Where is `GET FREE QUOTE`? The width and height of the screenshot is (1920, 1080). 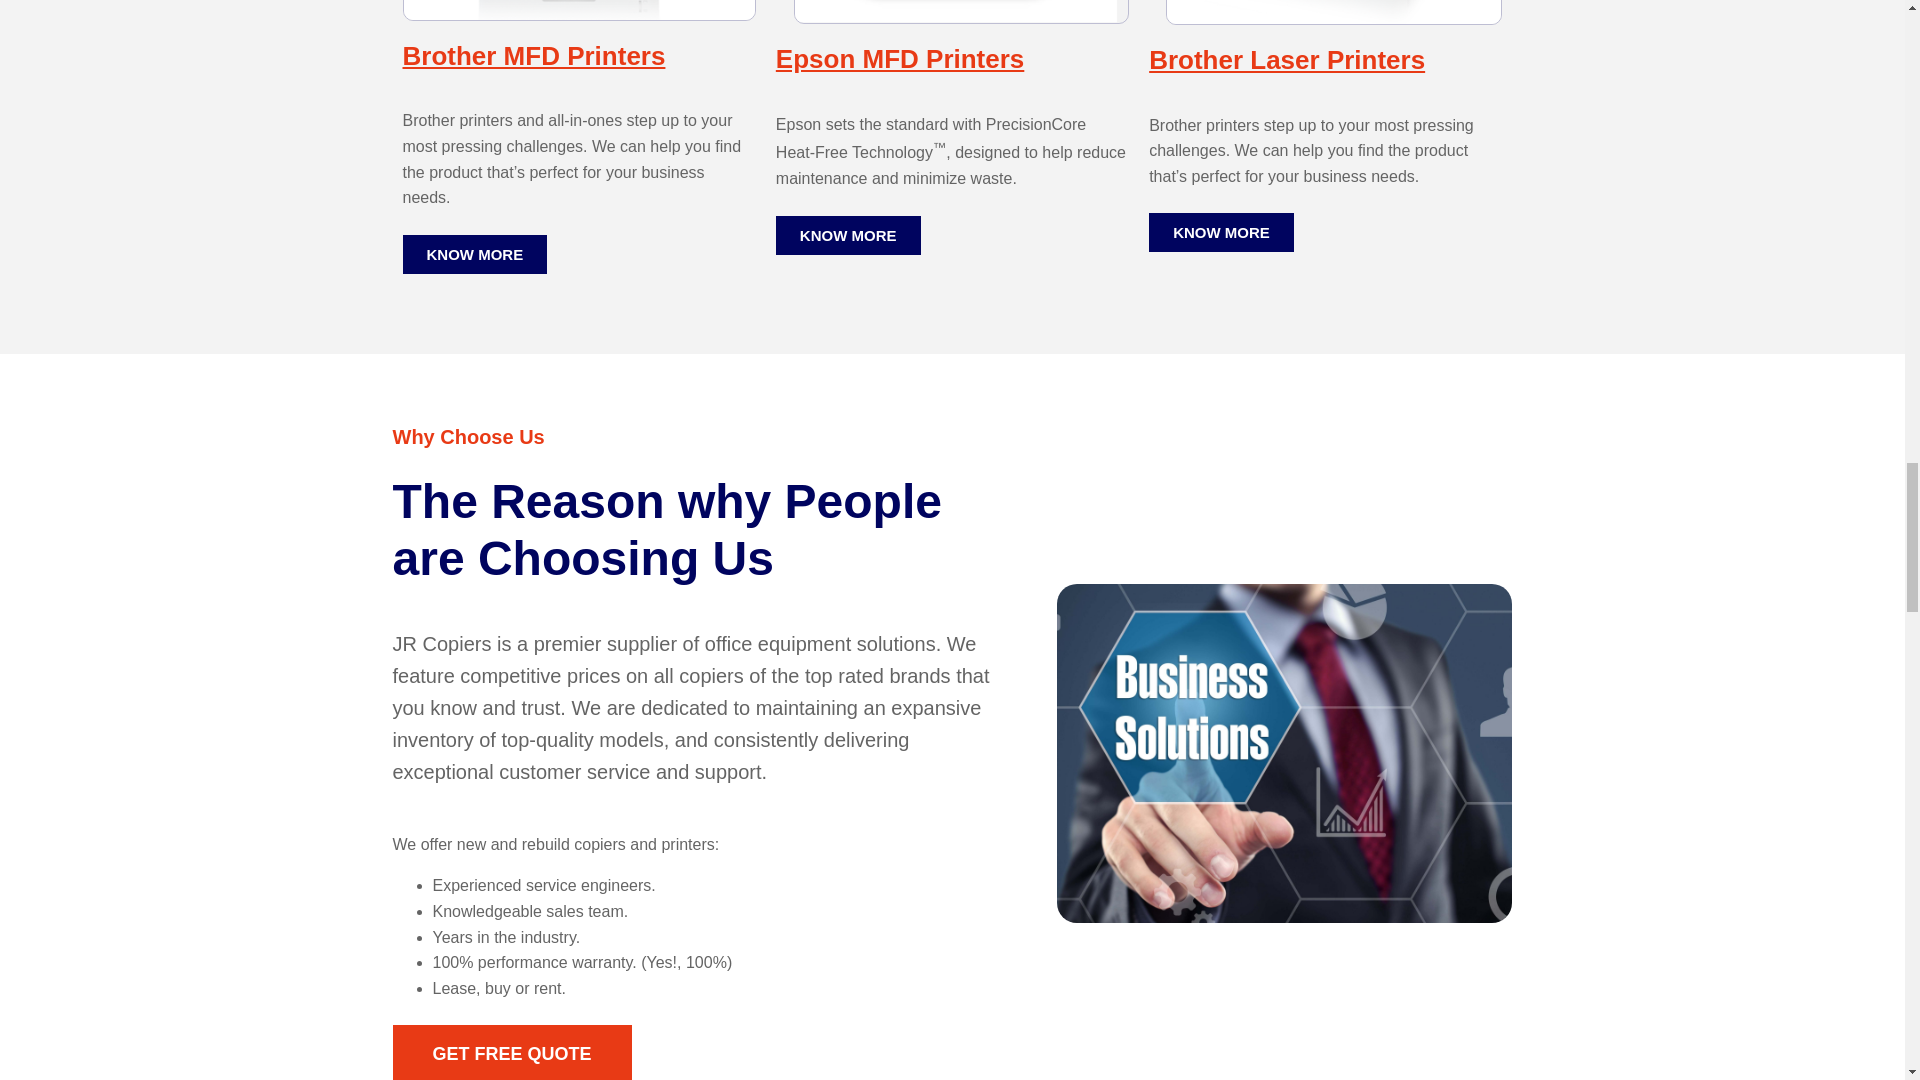 GET FREE QUOTE is located at coordinates (511, 1052).